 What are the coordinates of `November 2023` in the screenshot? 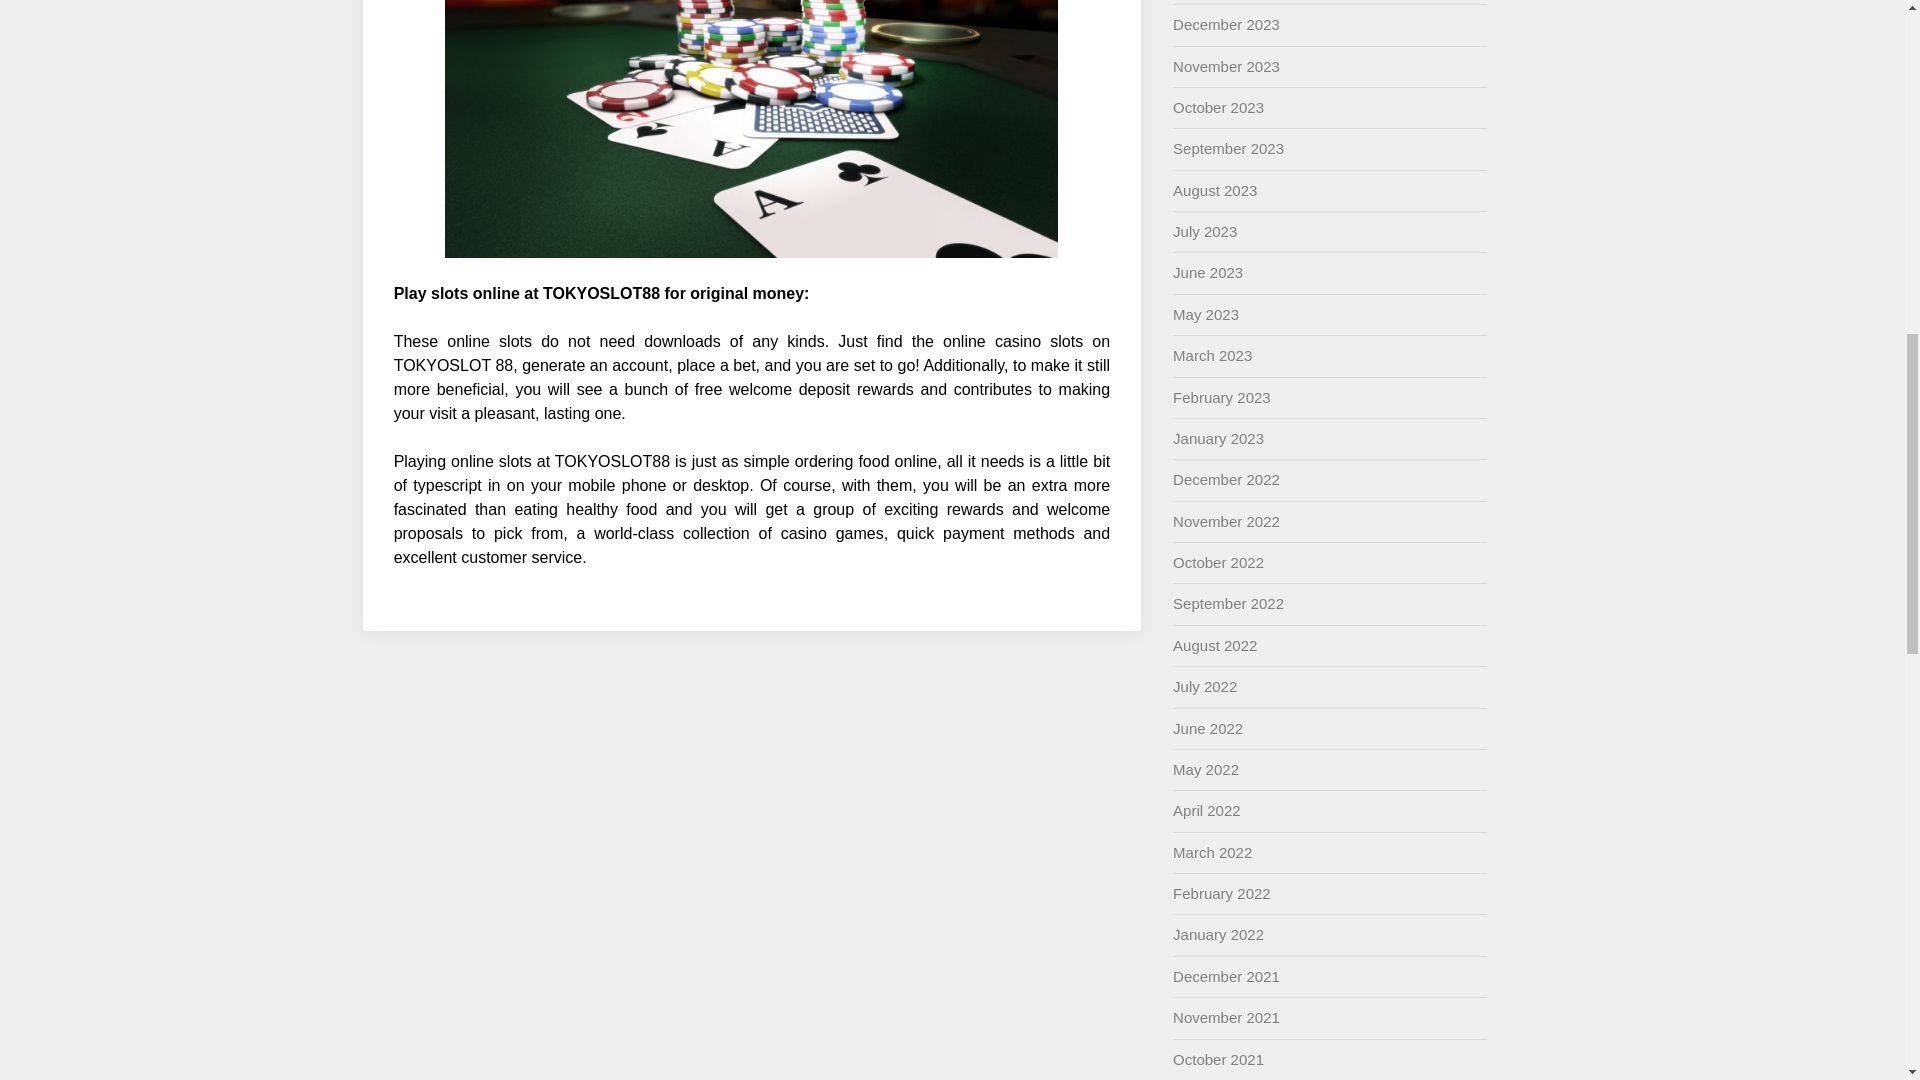 It's located at (1226, 66).